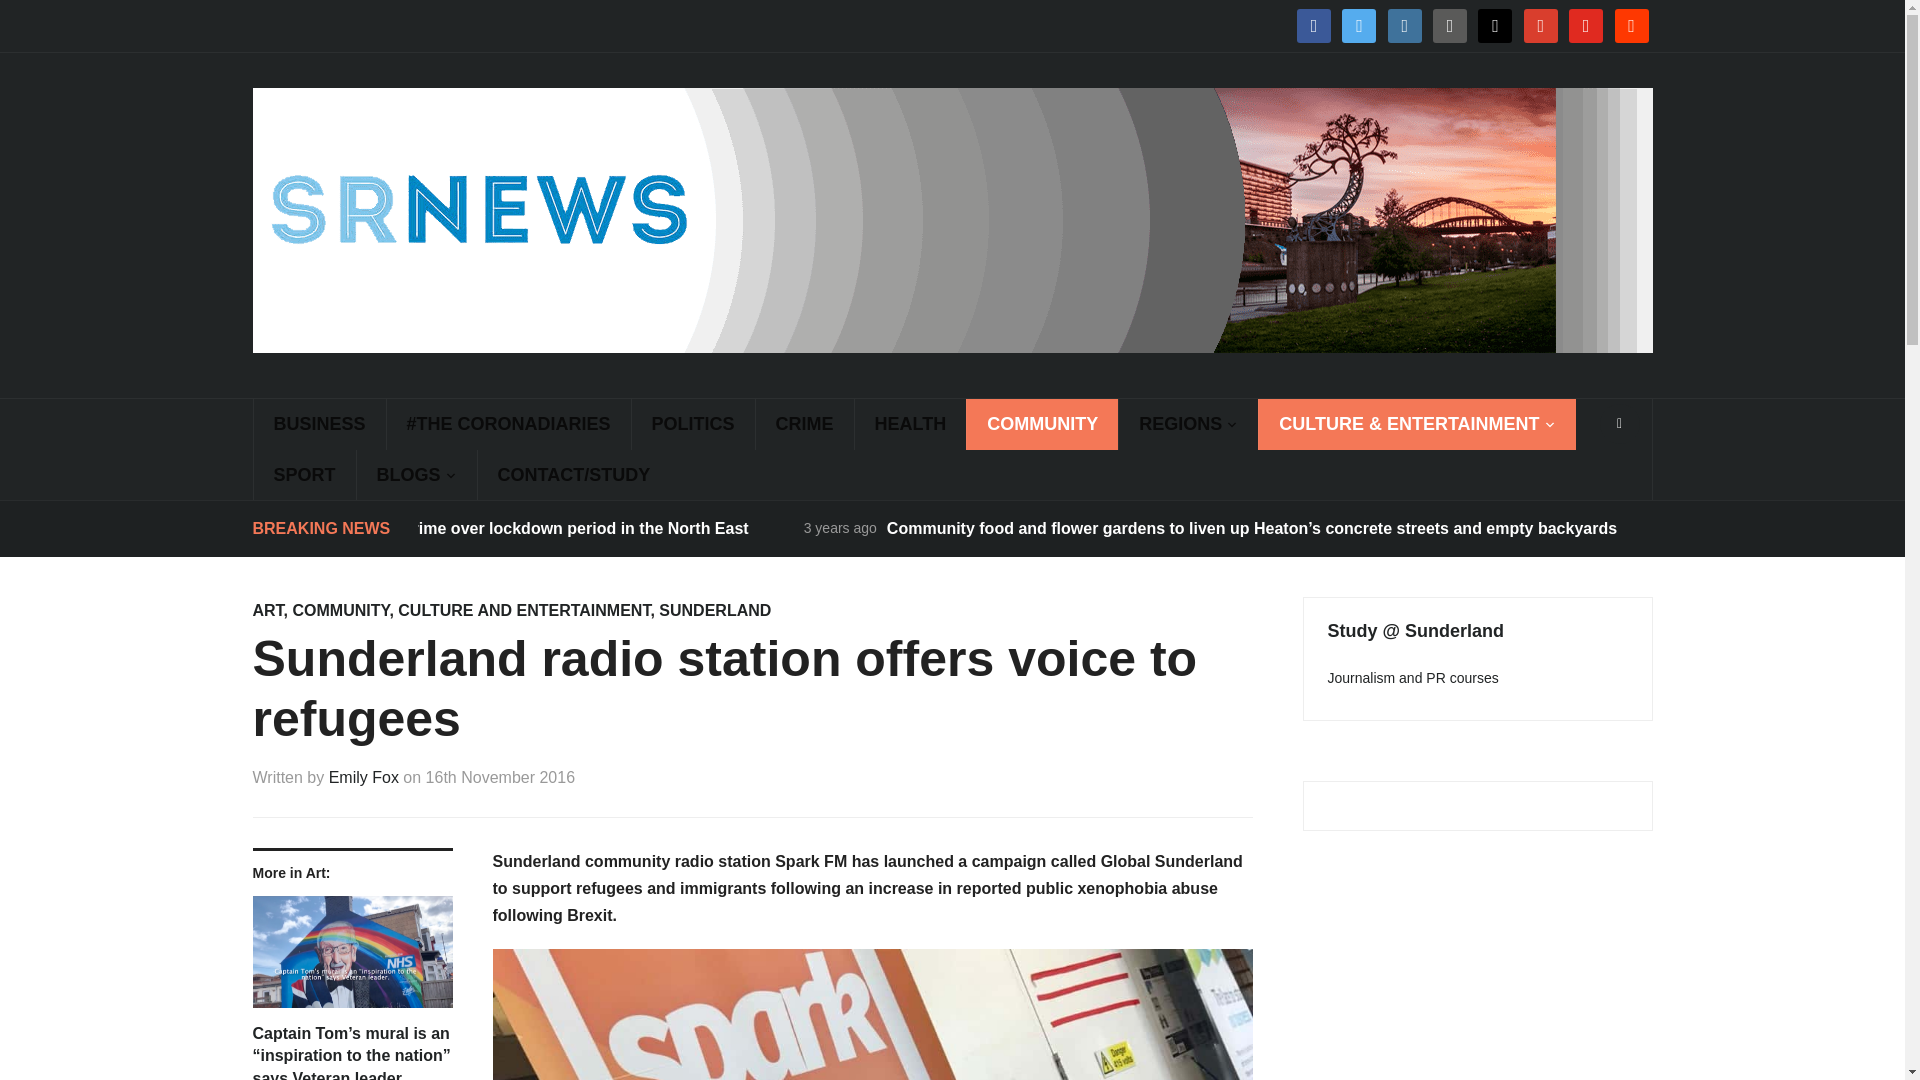 This screenshot has height=1080, width=1920. What do you see at coordinates (1540, 25) in the screenshot?
I see `google` at bounding box center [1540, 25].